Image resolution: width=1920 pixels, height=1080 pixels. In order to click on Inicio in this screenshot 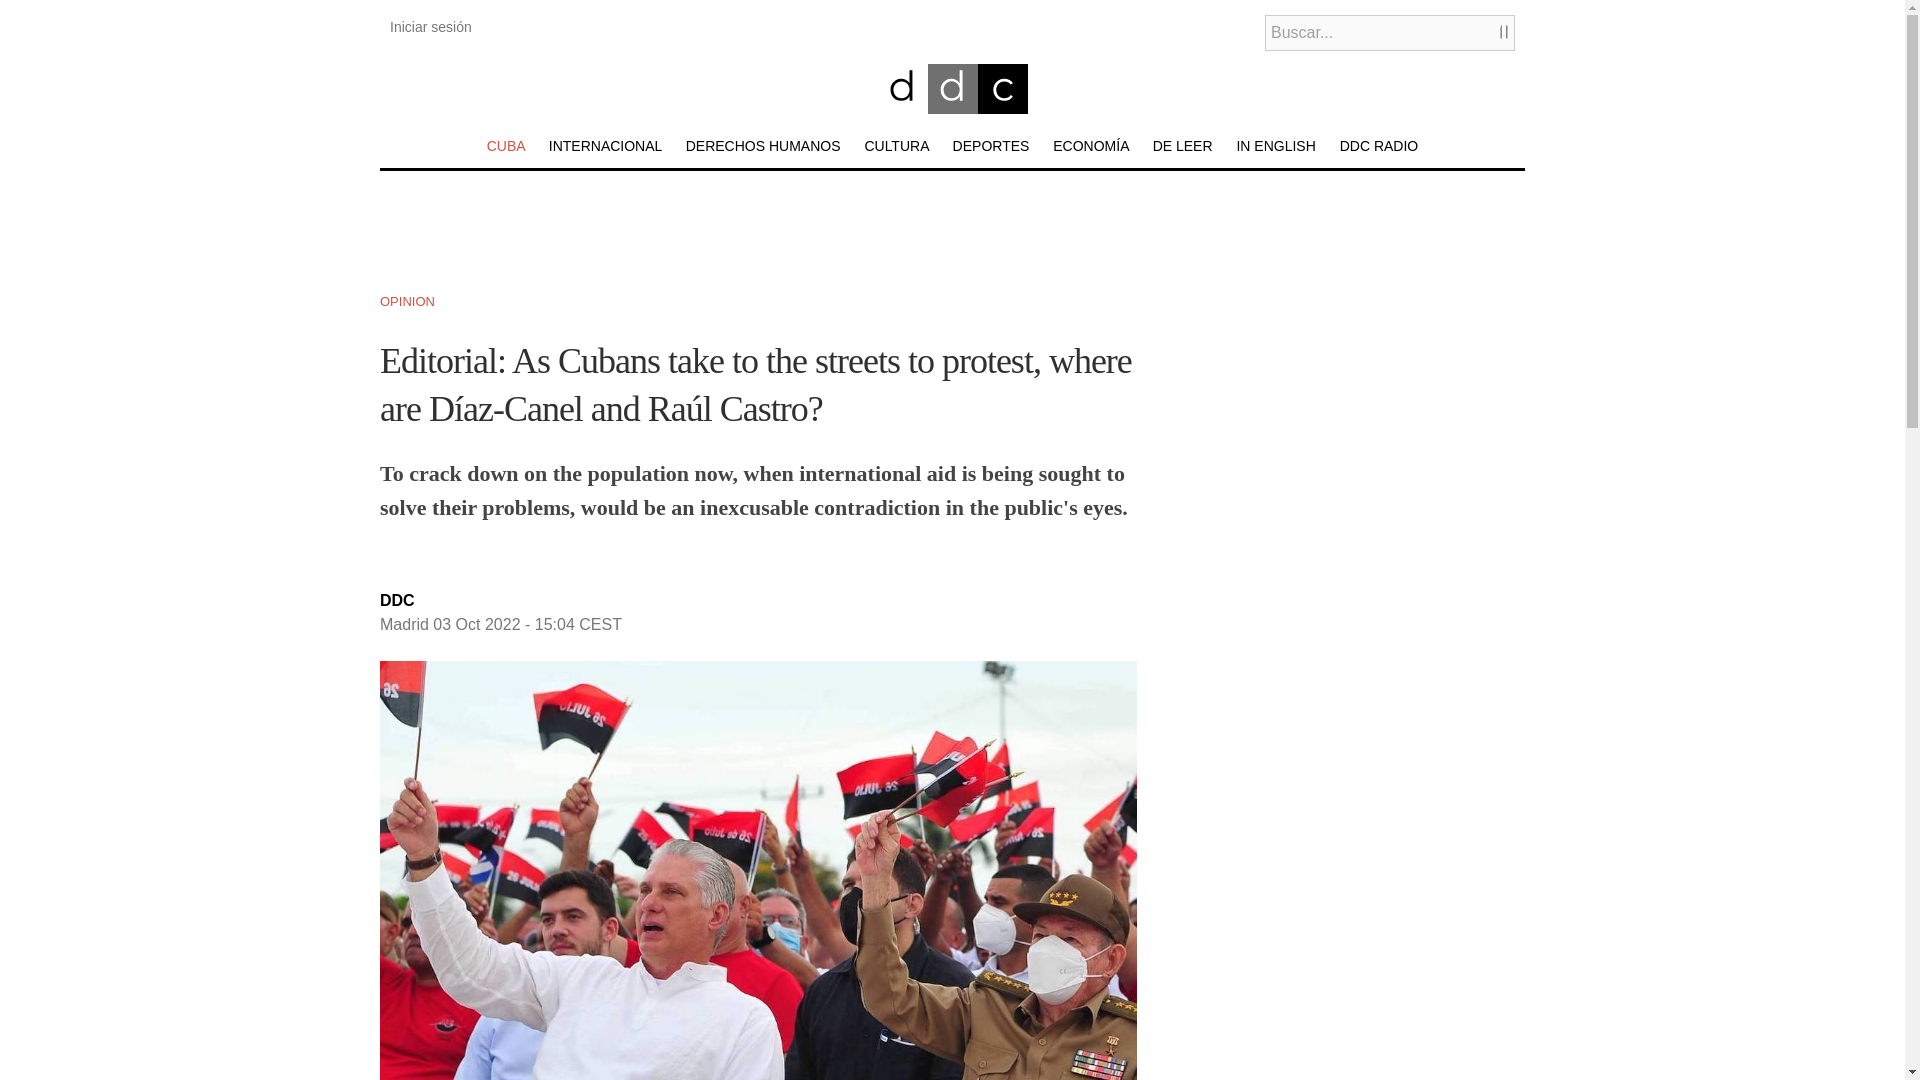, I will do `click(905, 113)`.